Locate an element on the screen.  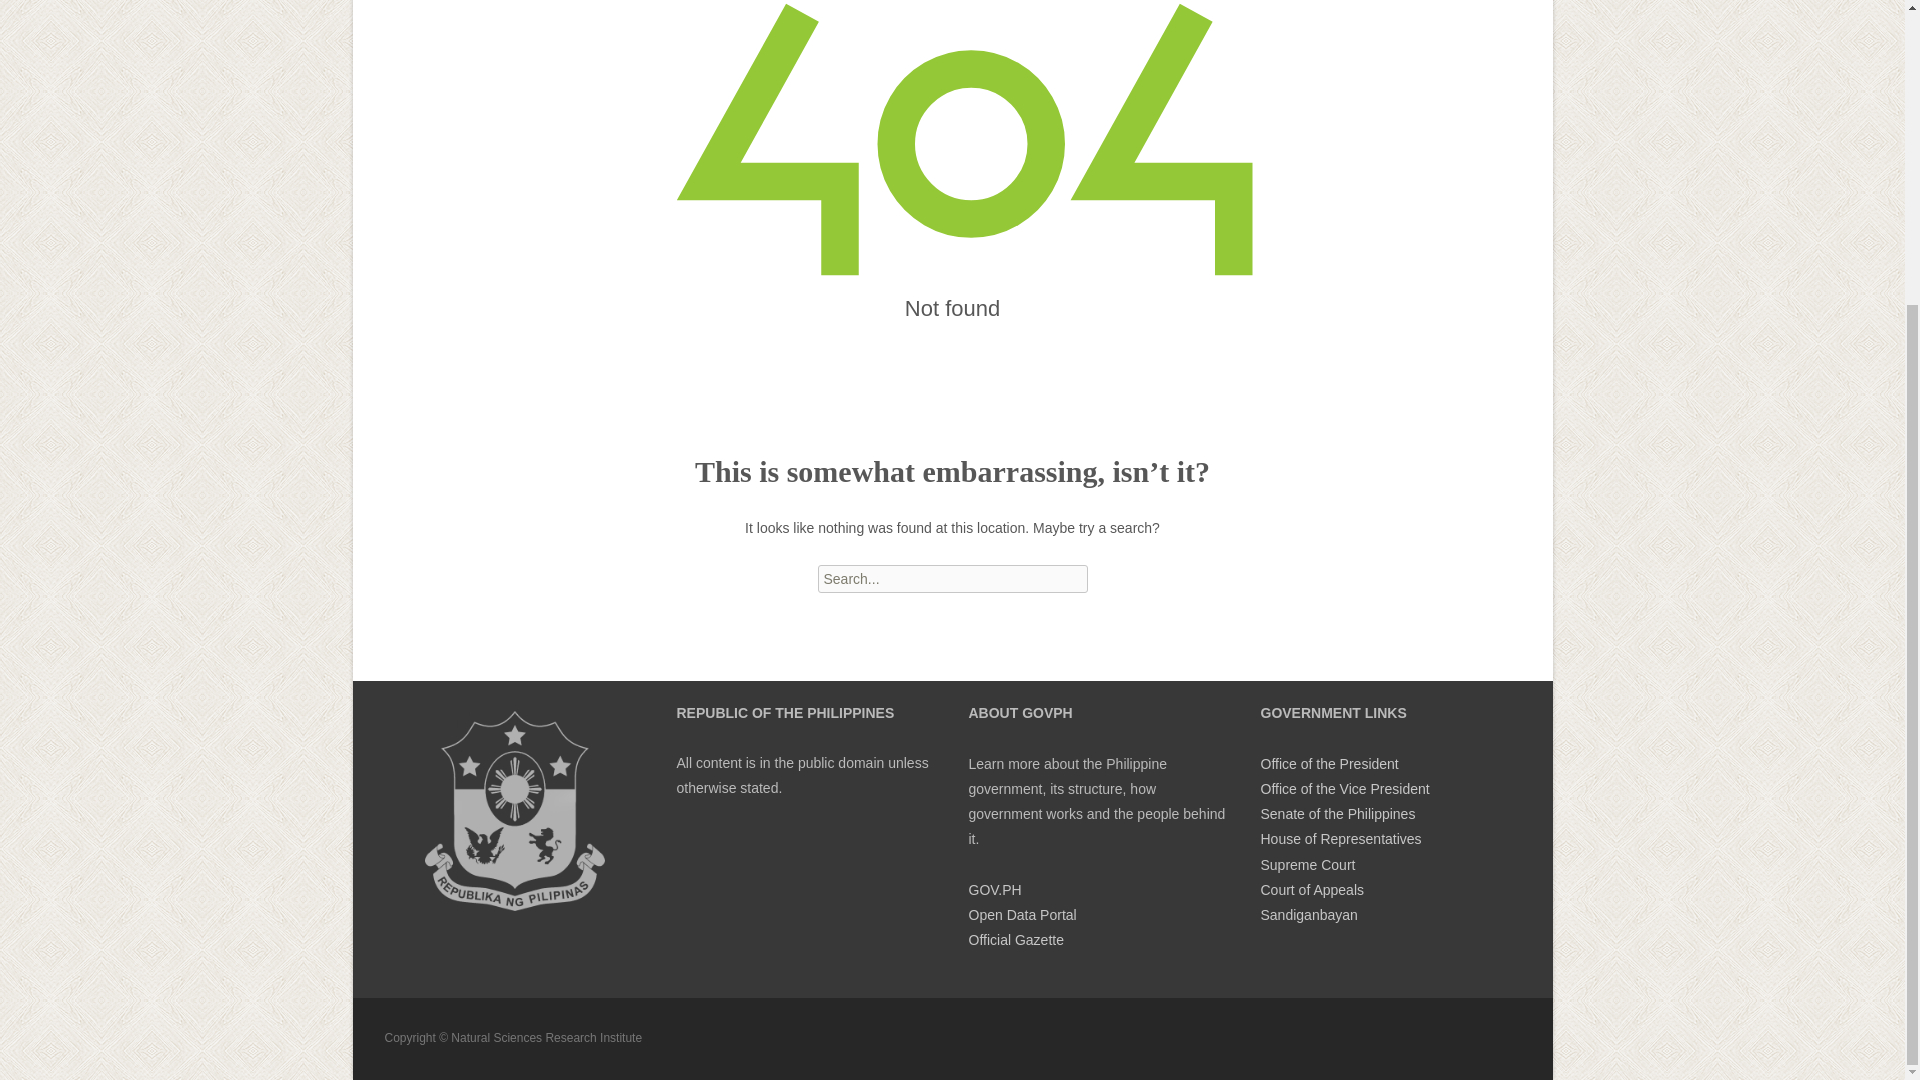
Sandiganbayan is located at coordinates (1308, 915).